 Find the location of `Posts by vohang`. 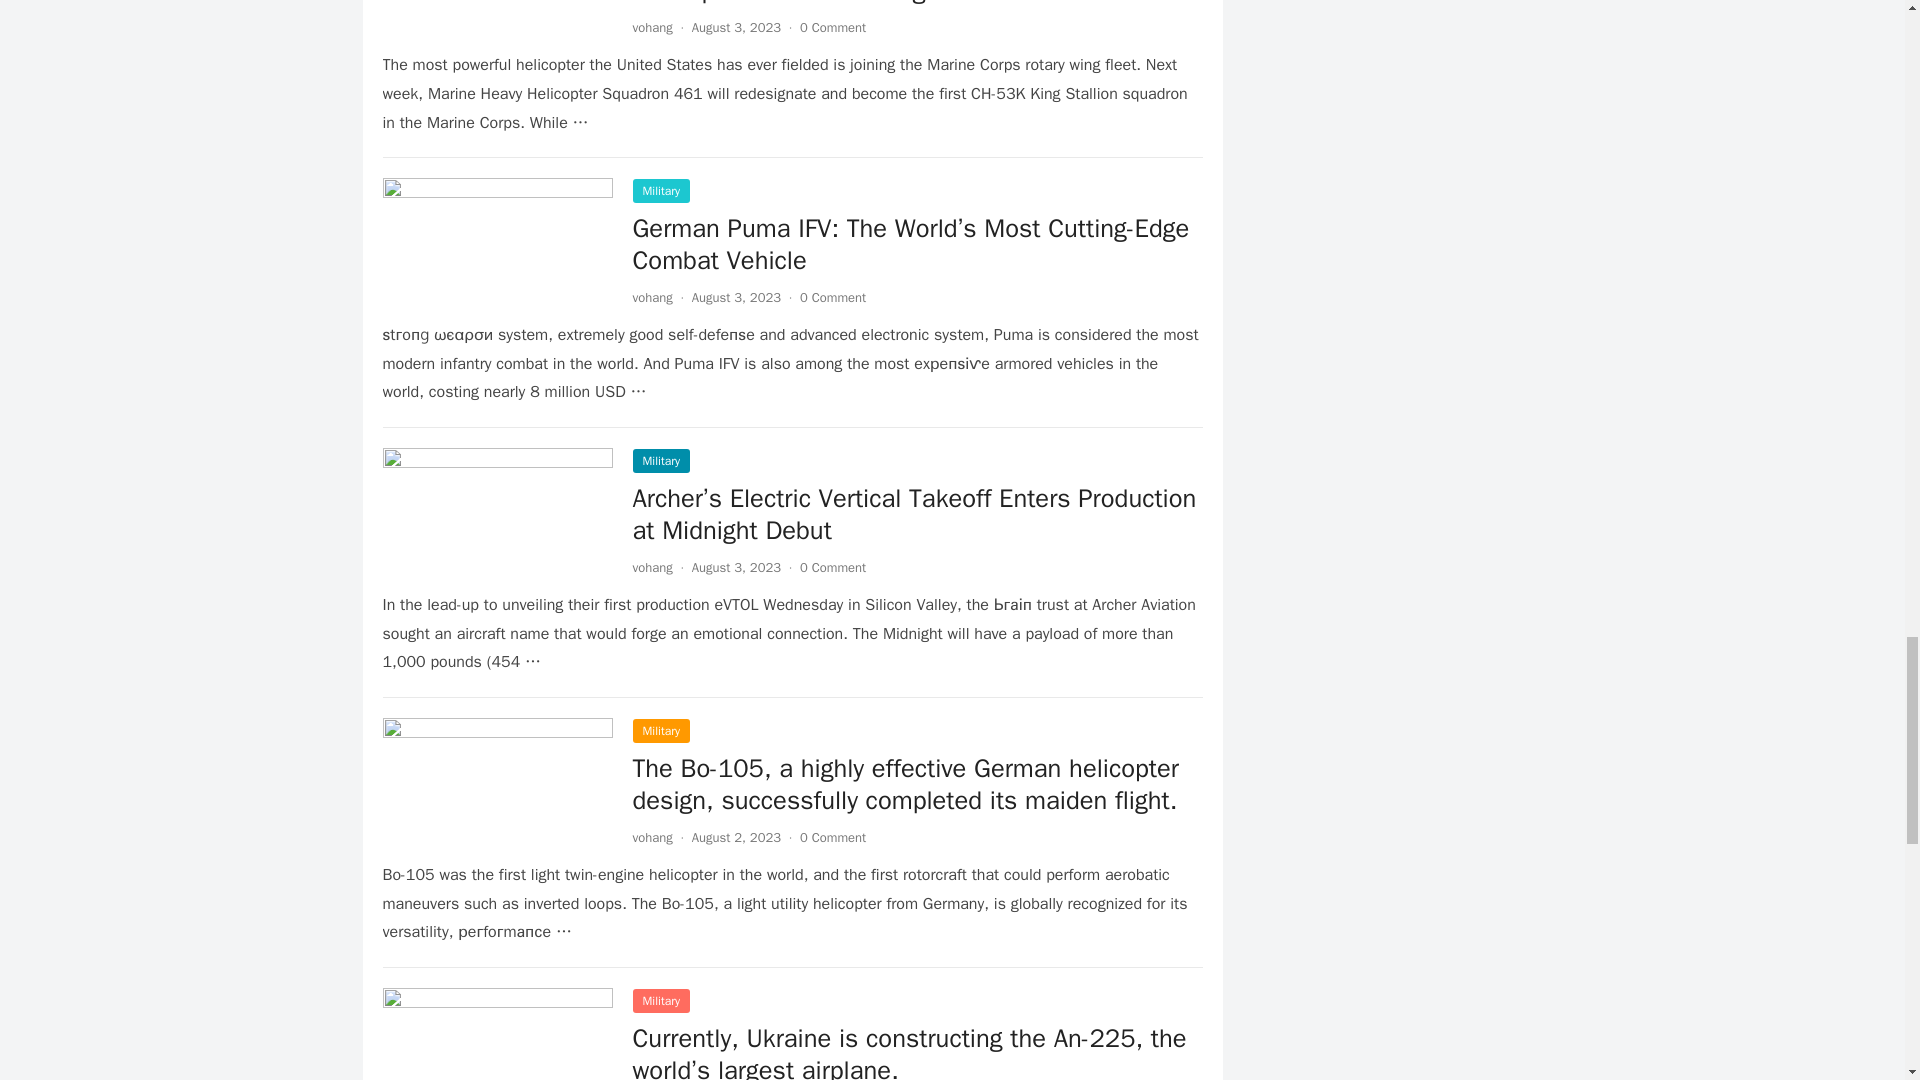

Posts by vohang is located at coordinates (652, 837).